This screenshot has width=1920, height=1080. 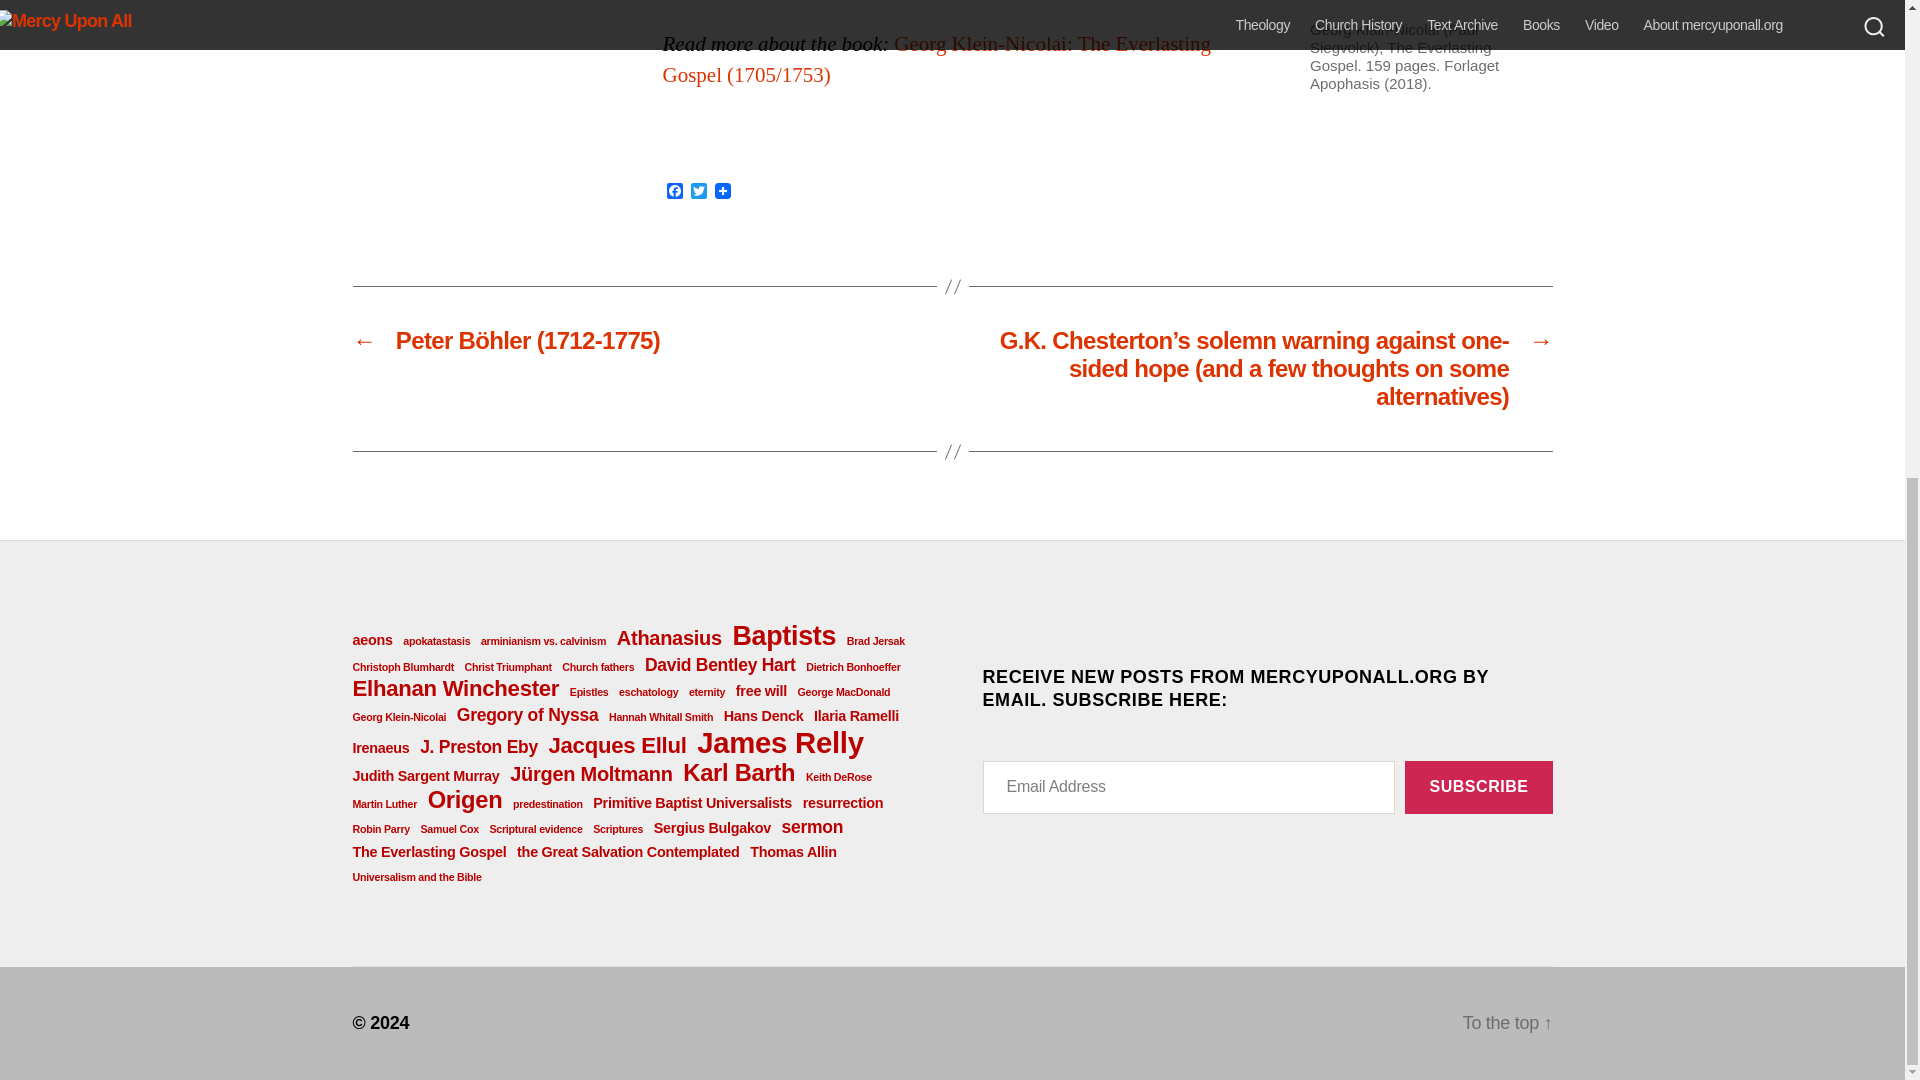 What do you see at coordinates (783, 636) in the screenshot?
I see `Baptists` at bounding box center [783, 636].